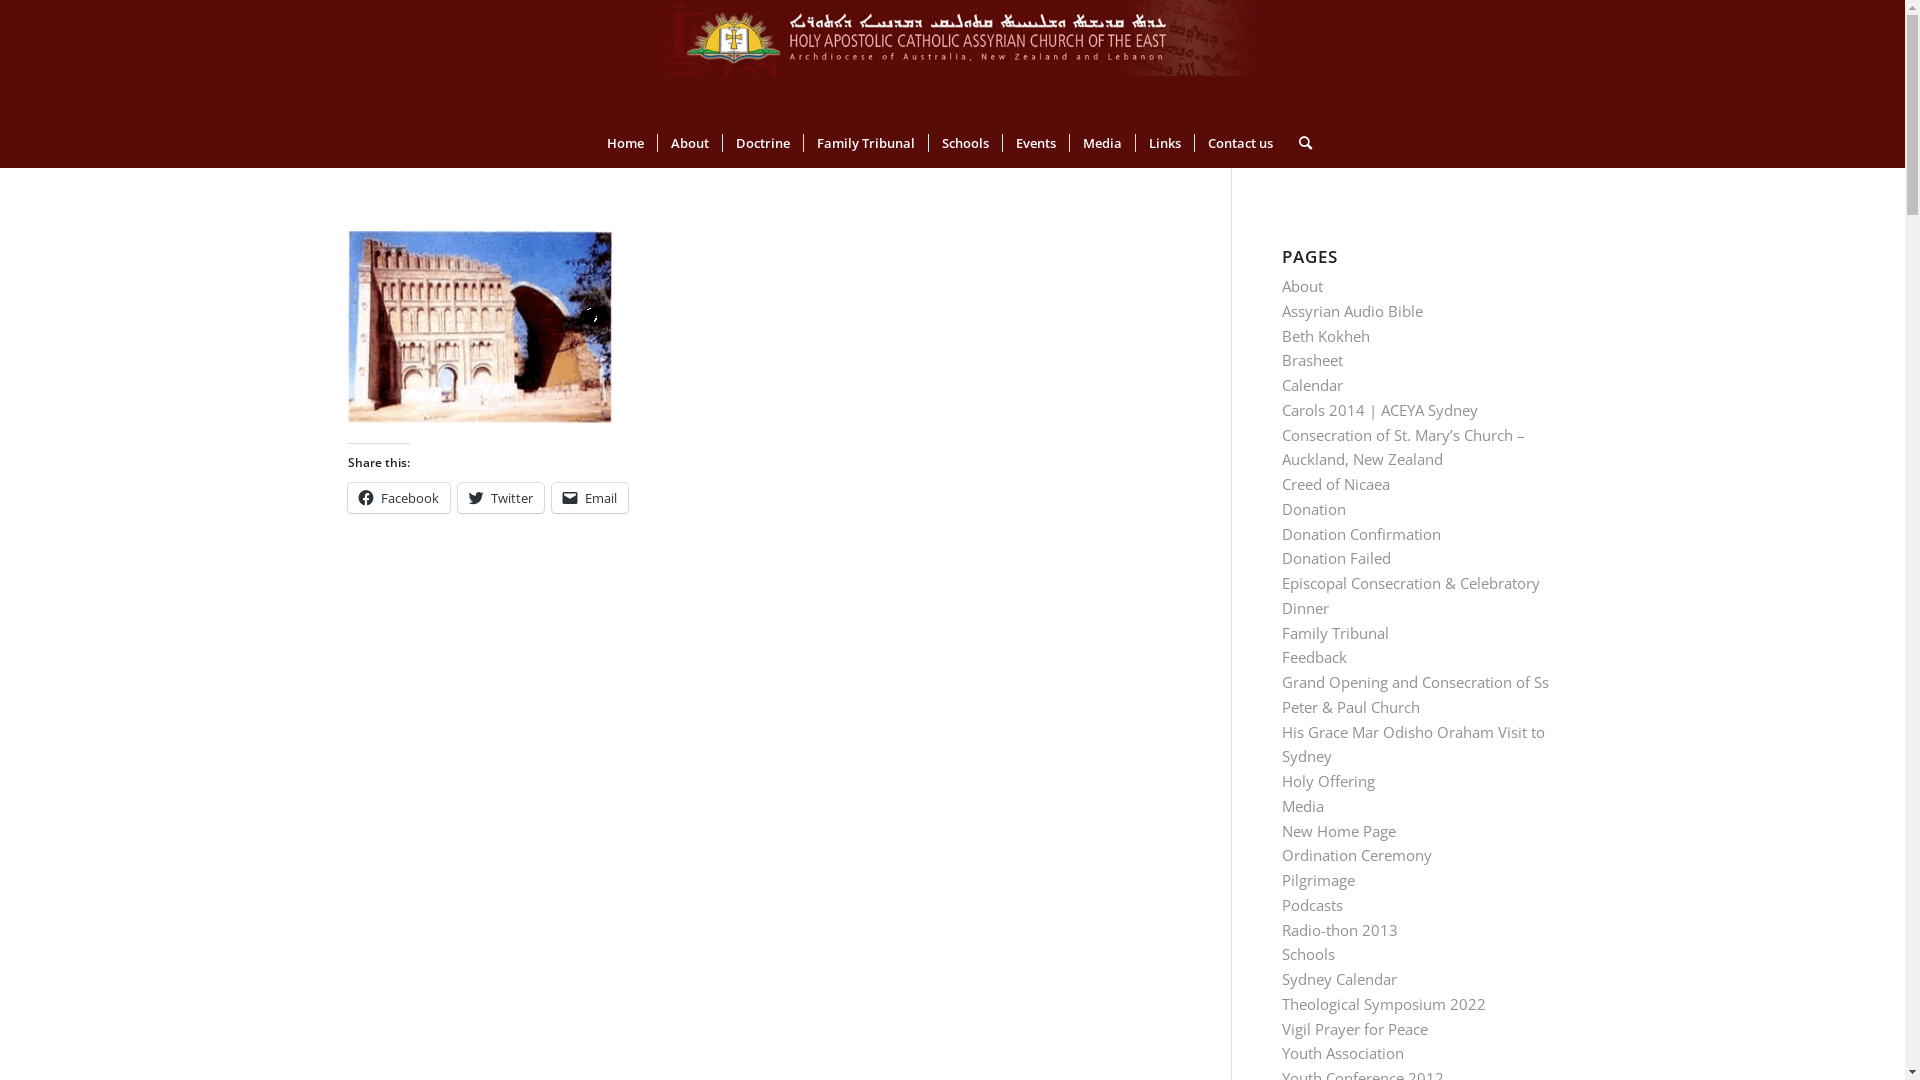 The image size is (1920, 1080). I want to click on Theological Symposium 2022, so click(1384, 1004).